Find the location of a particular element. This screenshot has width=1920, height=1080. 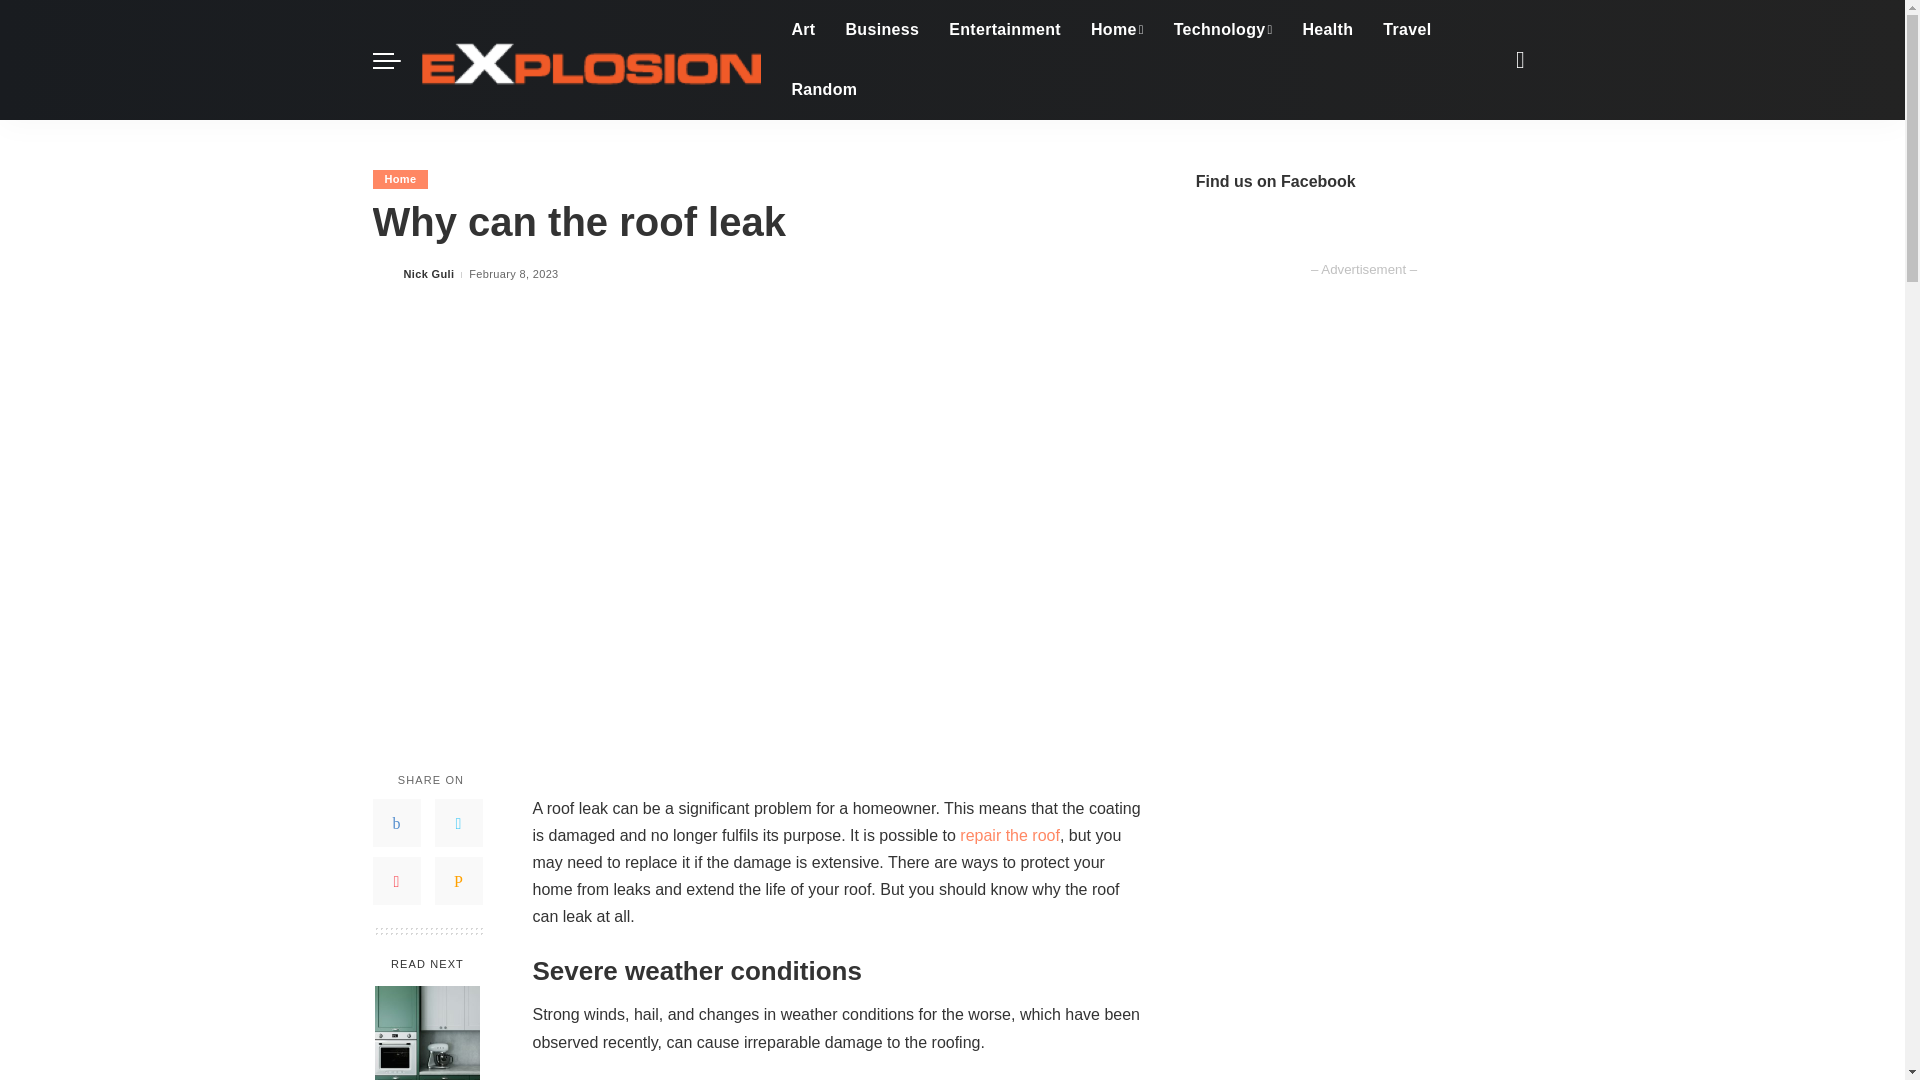

Pinterest is located at coordinates (396, 881).